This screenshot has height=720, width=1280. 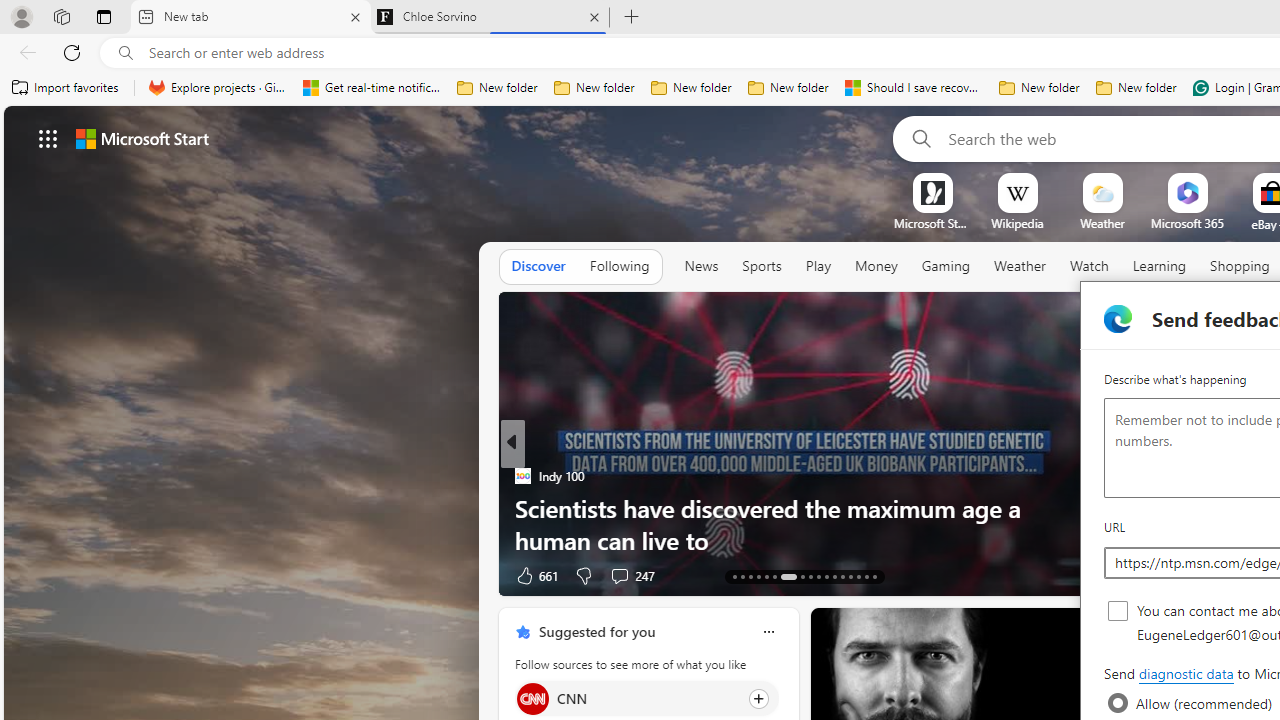 I want to click on Weather, so click(x=1020, y=266).